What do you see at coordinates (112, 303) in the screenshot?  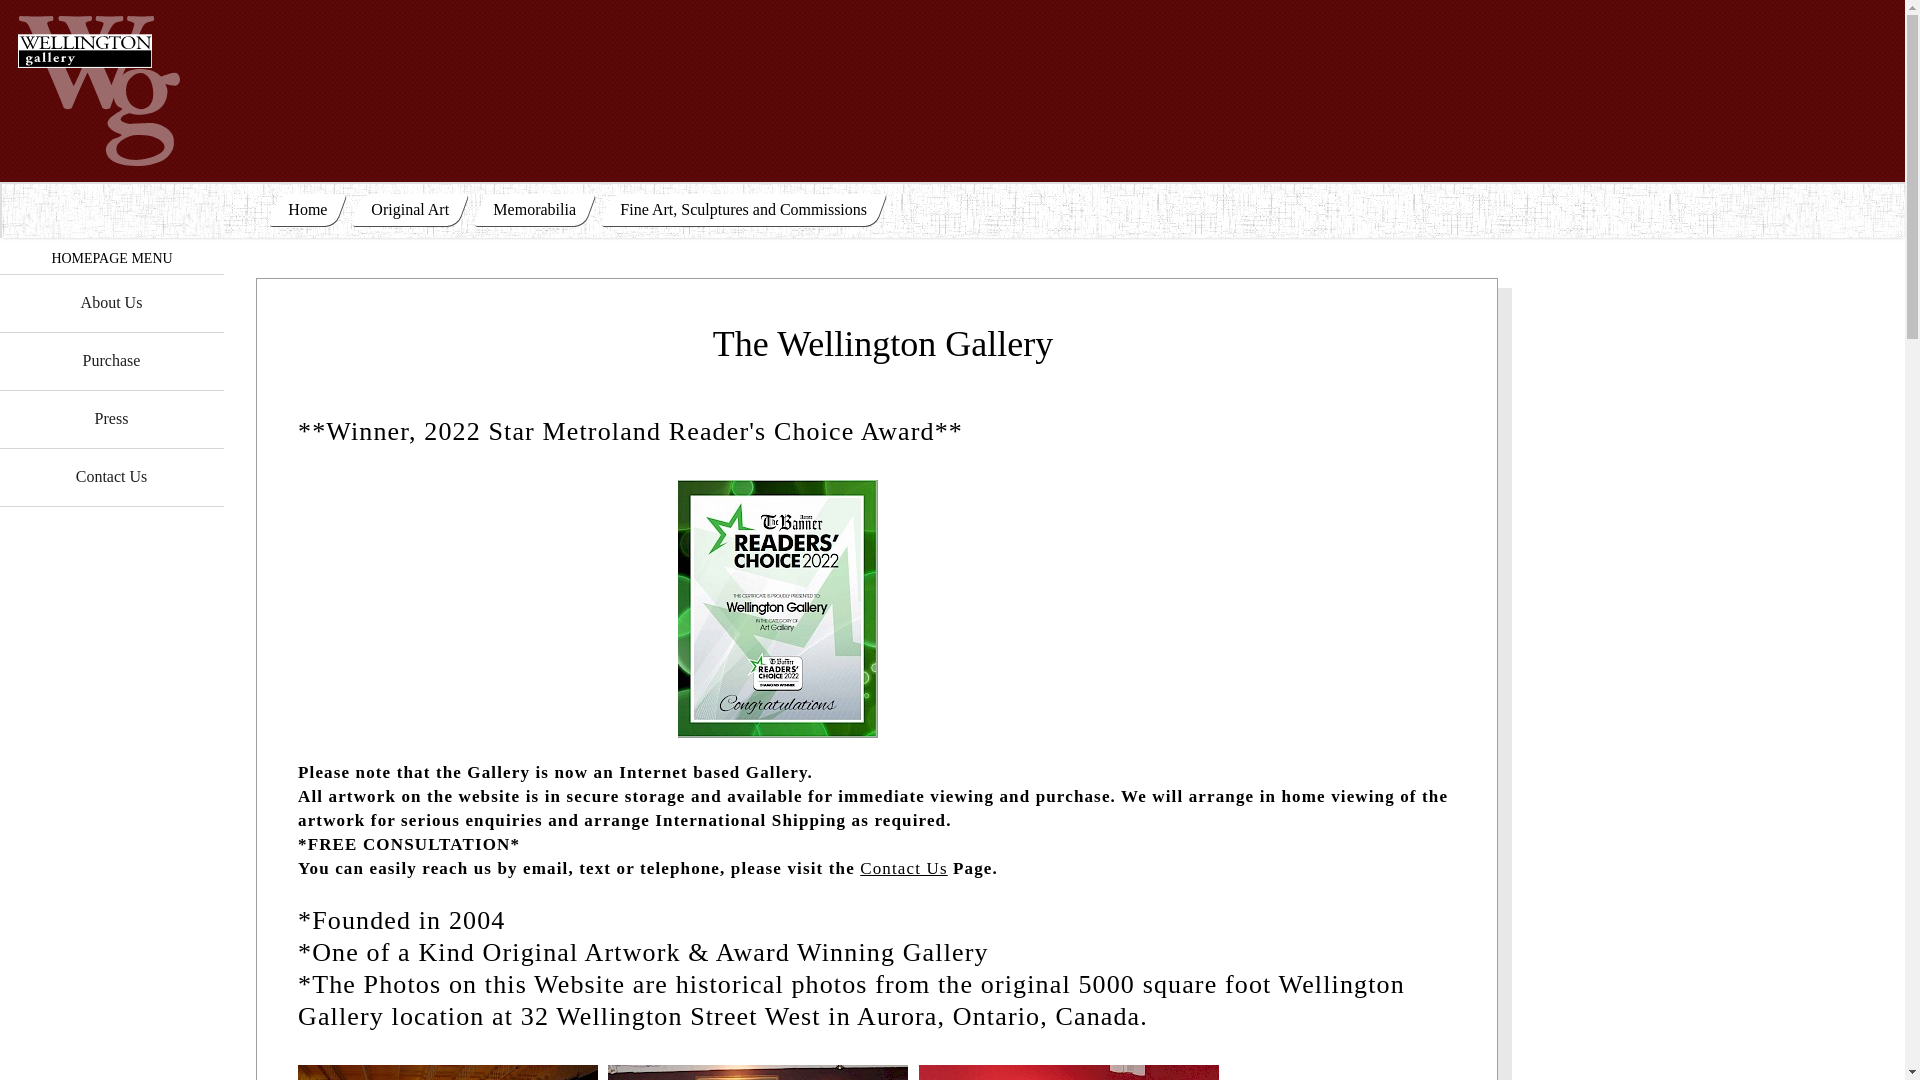 I see `About Us` at bounding box center [112, 303].